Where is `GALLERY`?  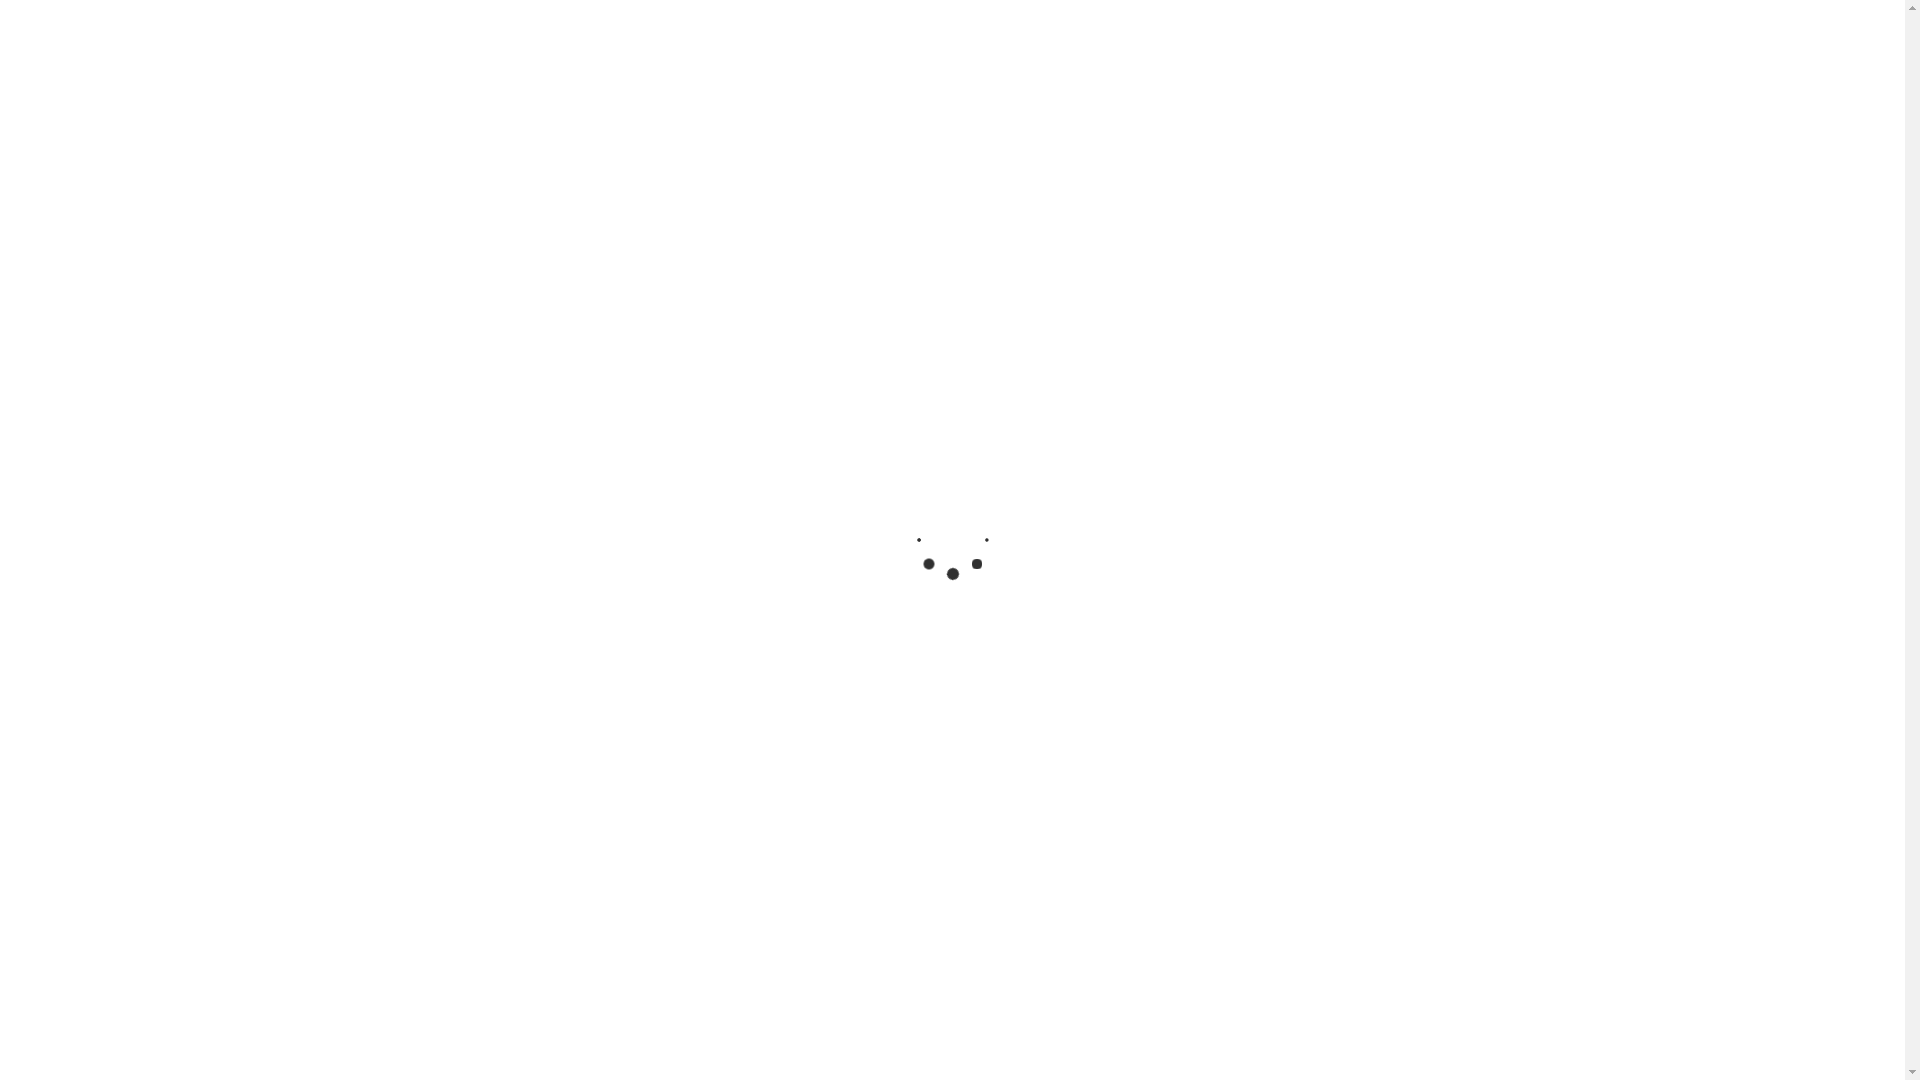 GALLERY is located at coordinates (1204, 50).